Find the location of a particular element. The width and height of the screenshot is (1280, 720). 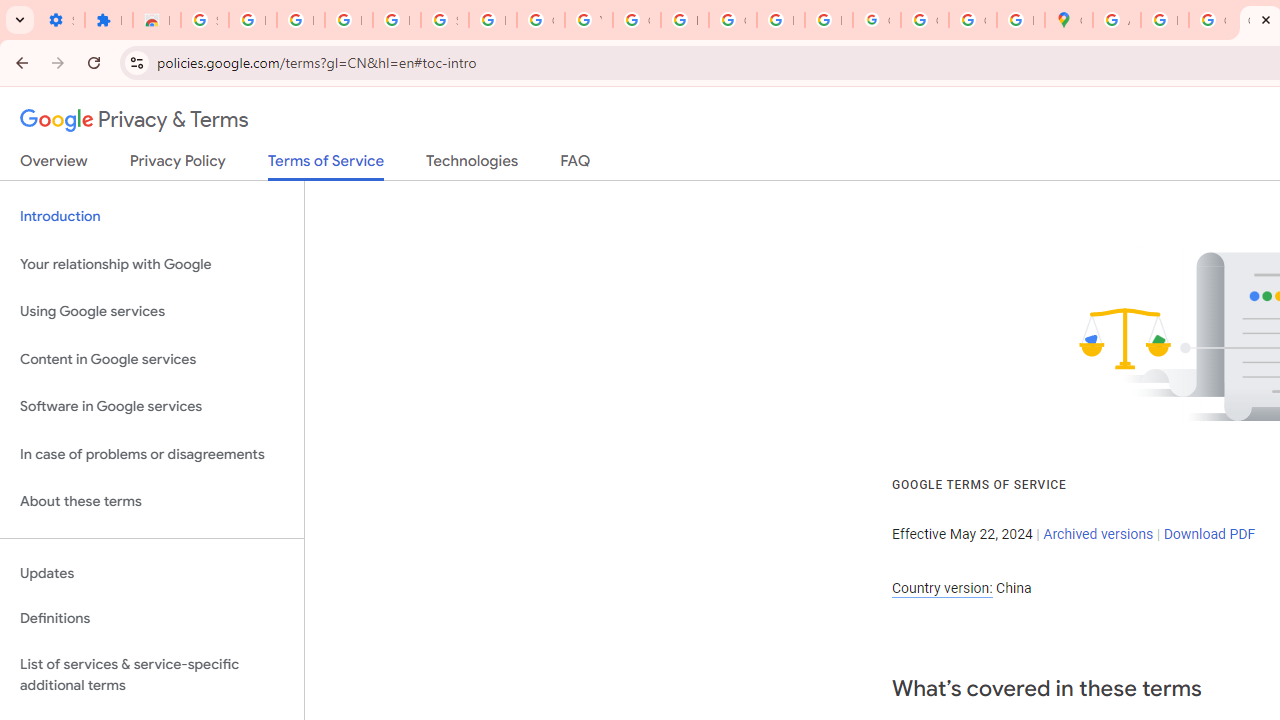

Updates is located at coordinates (152, 573).